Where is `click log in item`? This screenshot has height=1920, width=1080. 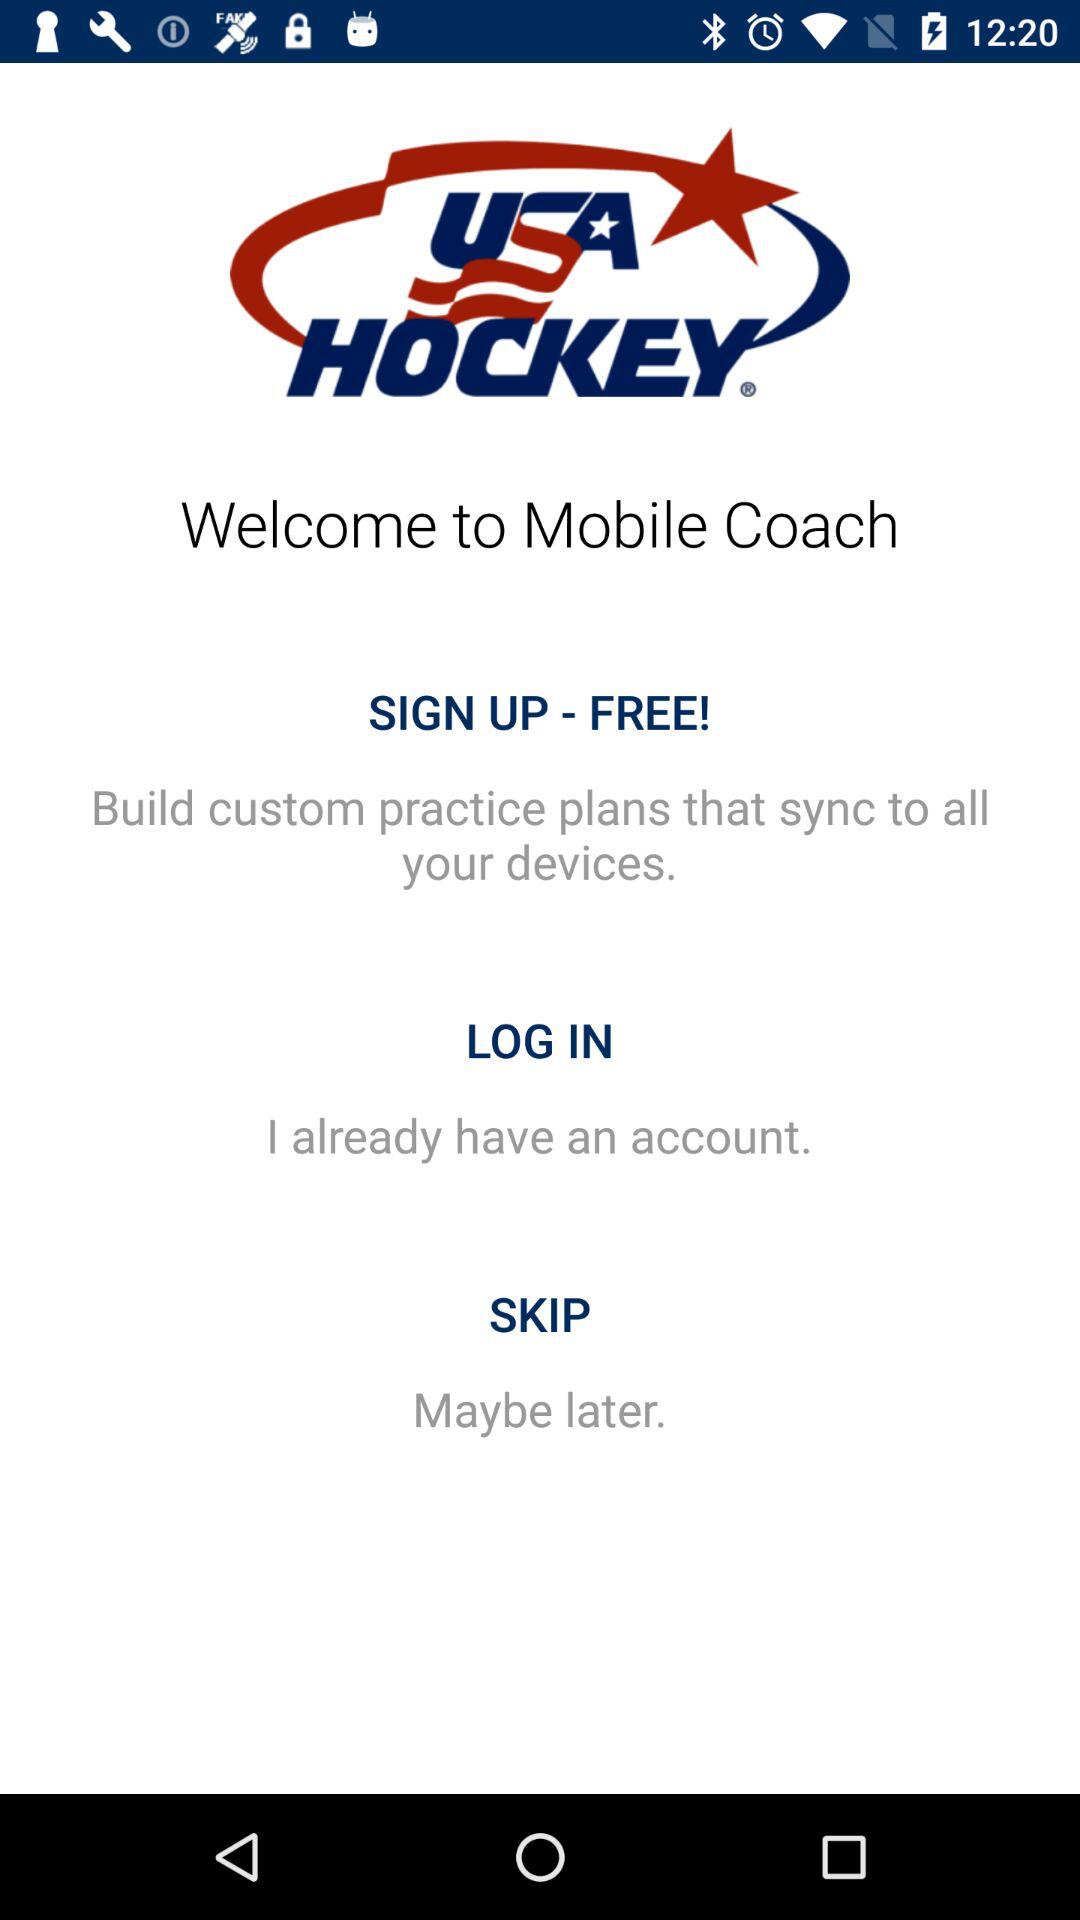 click log in item is located at coordinates (540, 1040).